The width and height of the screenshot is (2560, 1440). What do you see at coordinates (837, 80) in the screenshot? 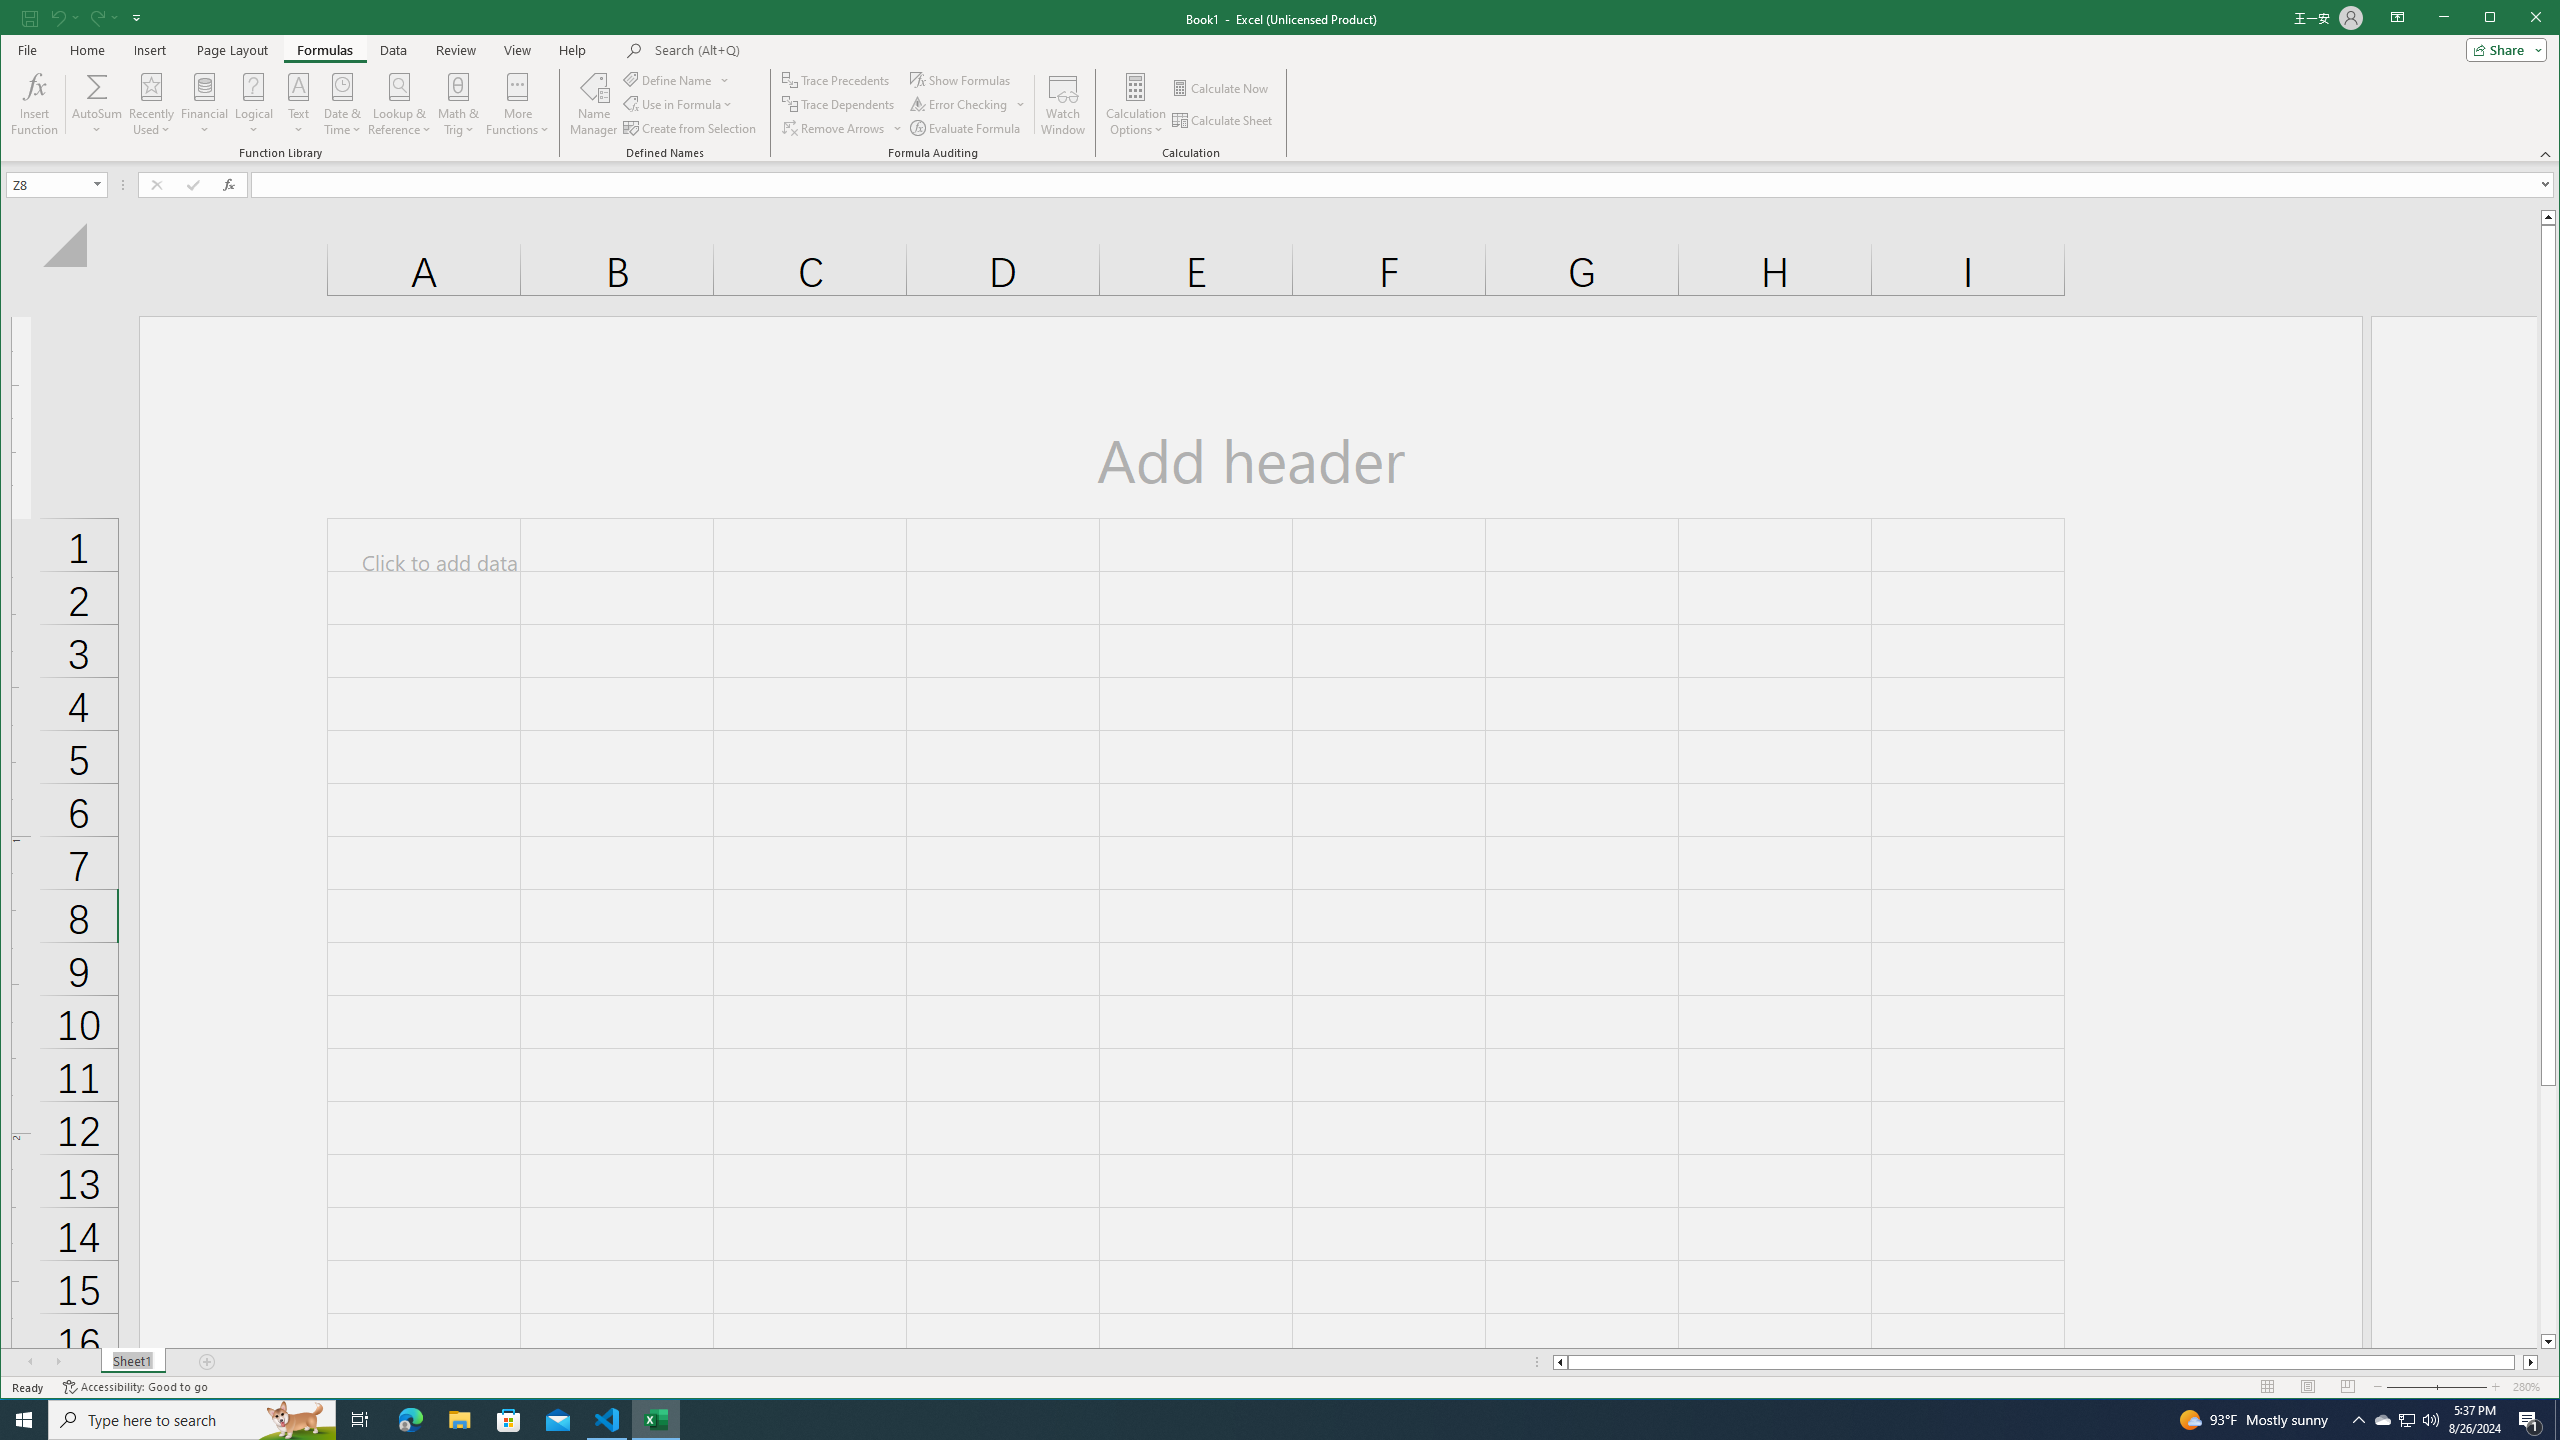
I see `Trace Precedents` at bounding box center [837, 80].